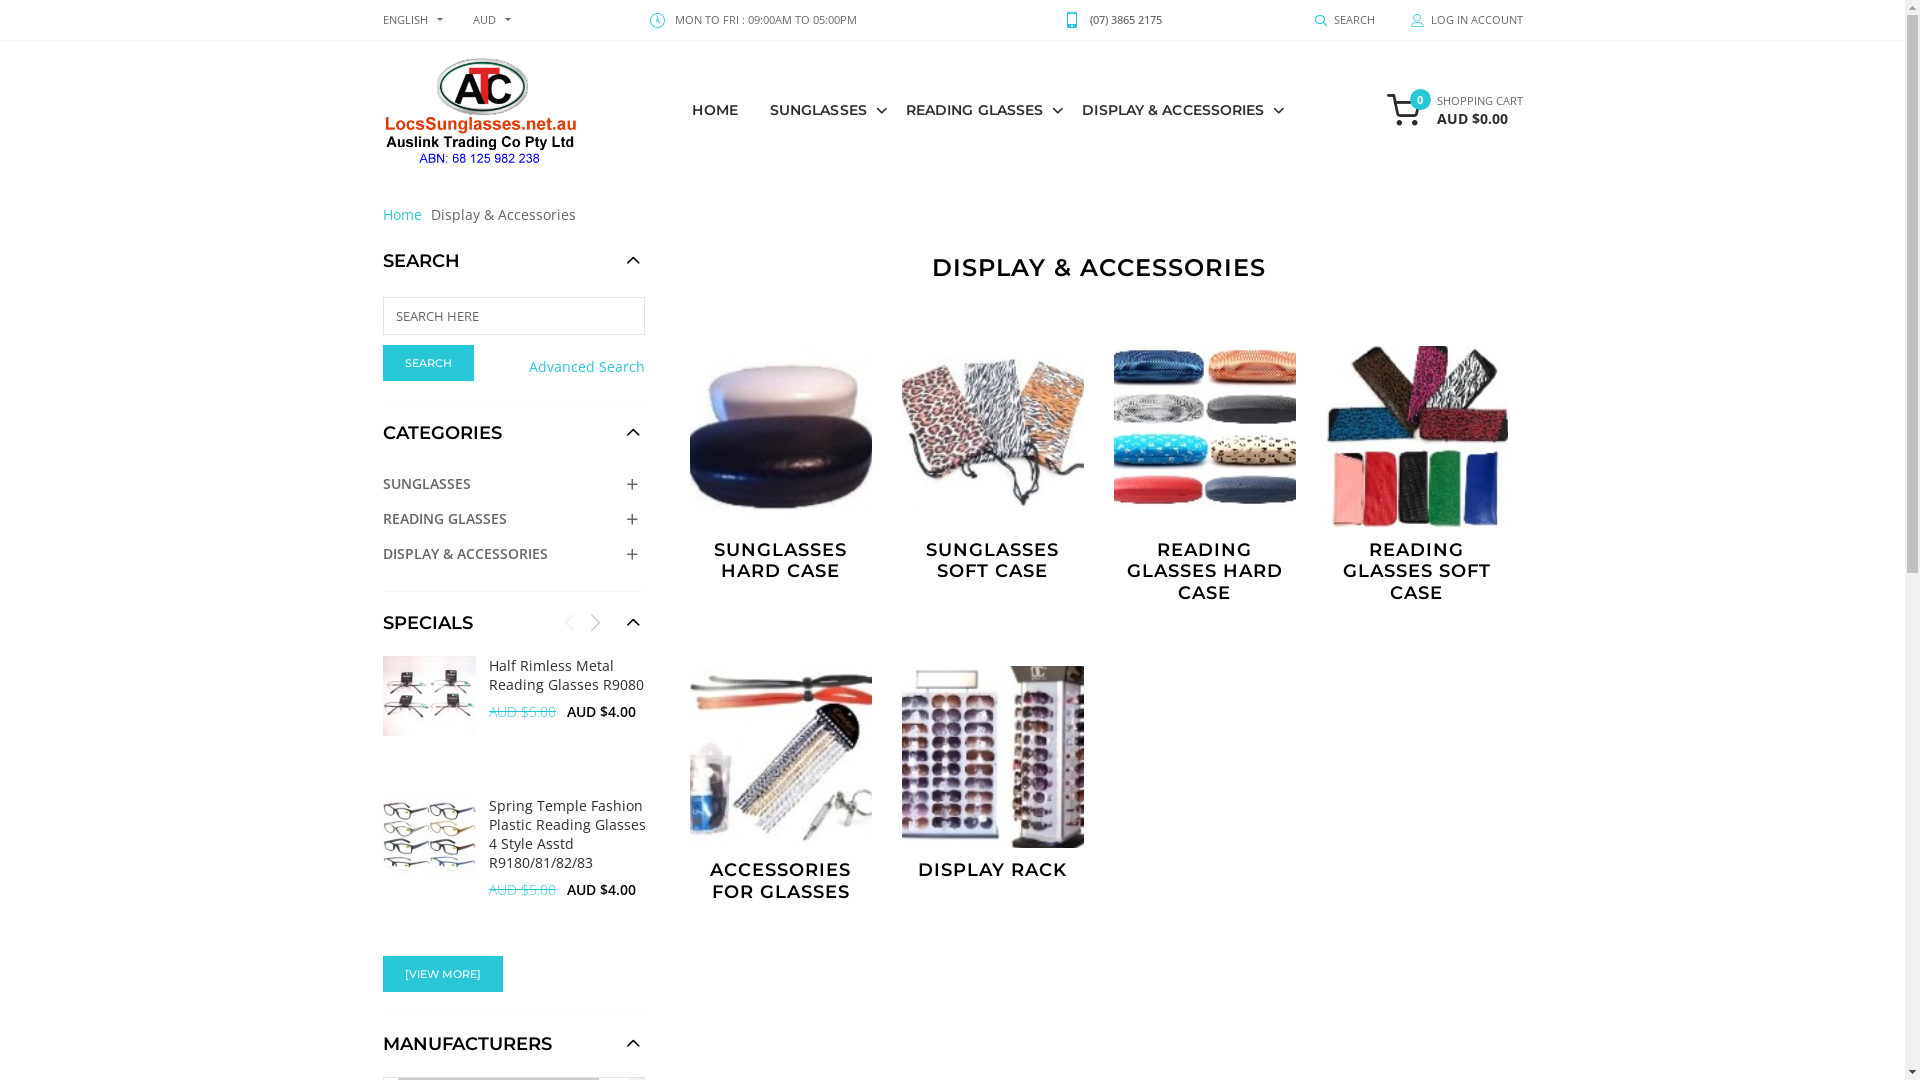 The height and width of the screenshot is (1080, 1920). I want to click on Accessories for Glasses, so click(772, 748).